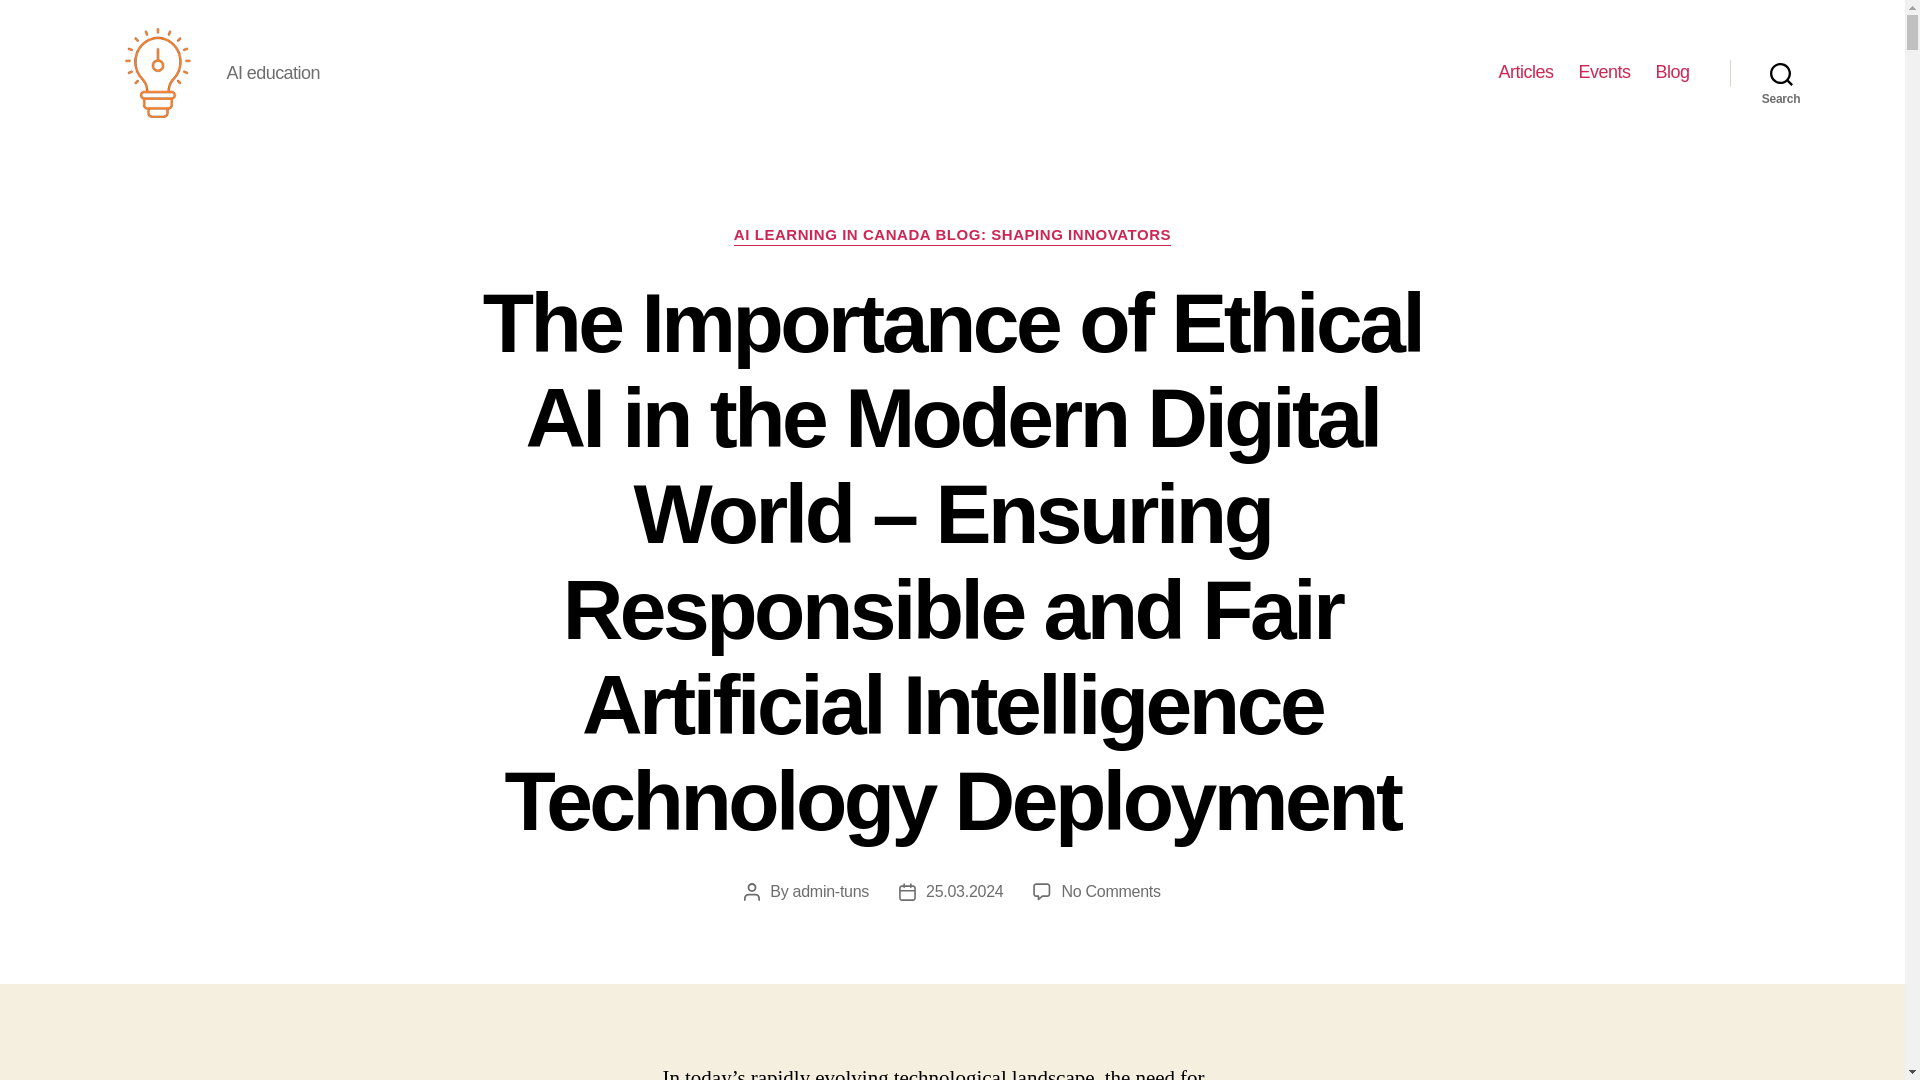  What do you see at coordinates (1525, 72) in the screenshot?
I see `Articles` at bounding box center [1525, 72].